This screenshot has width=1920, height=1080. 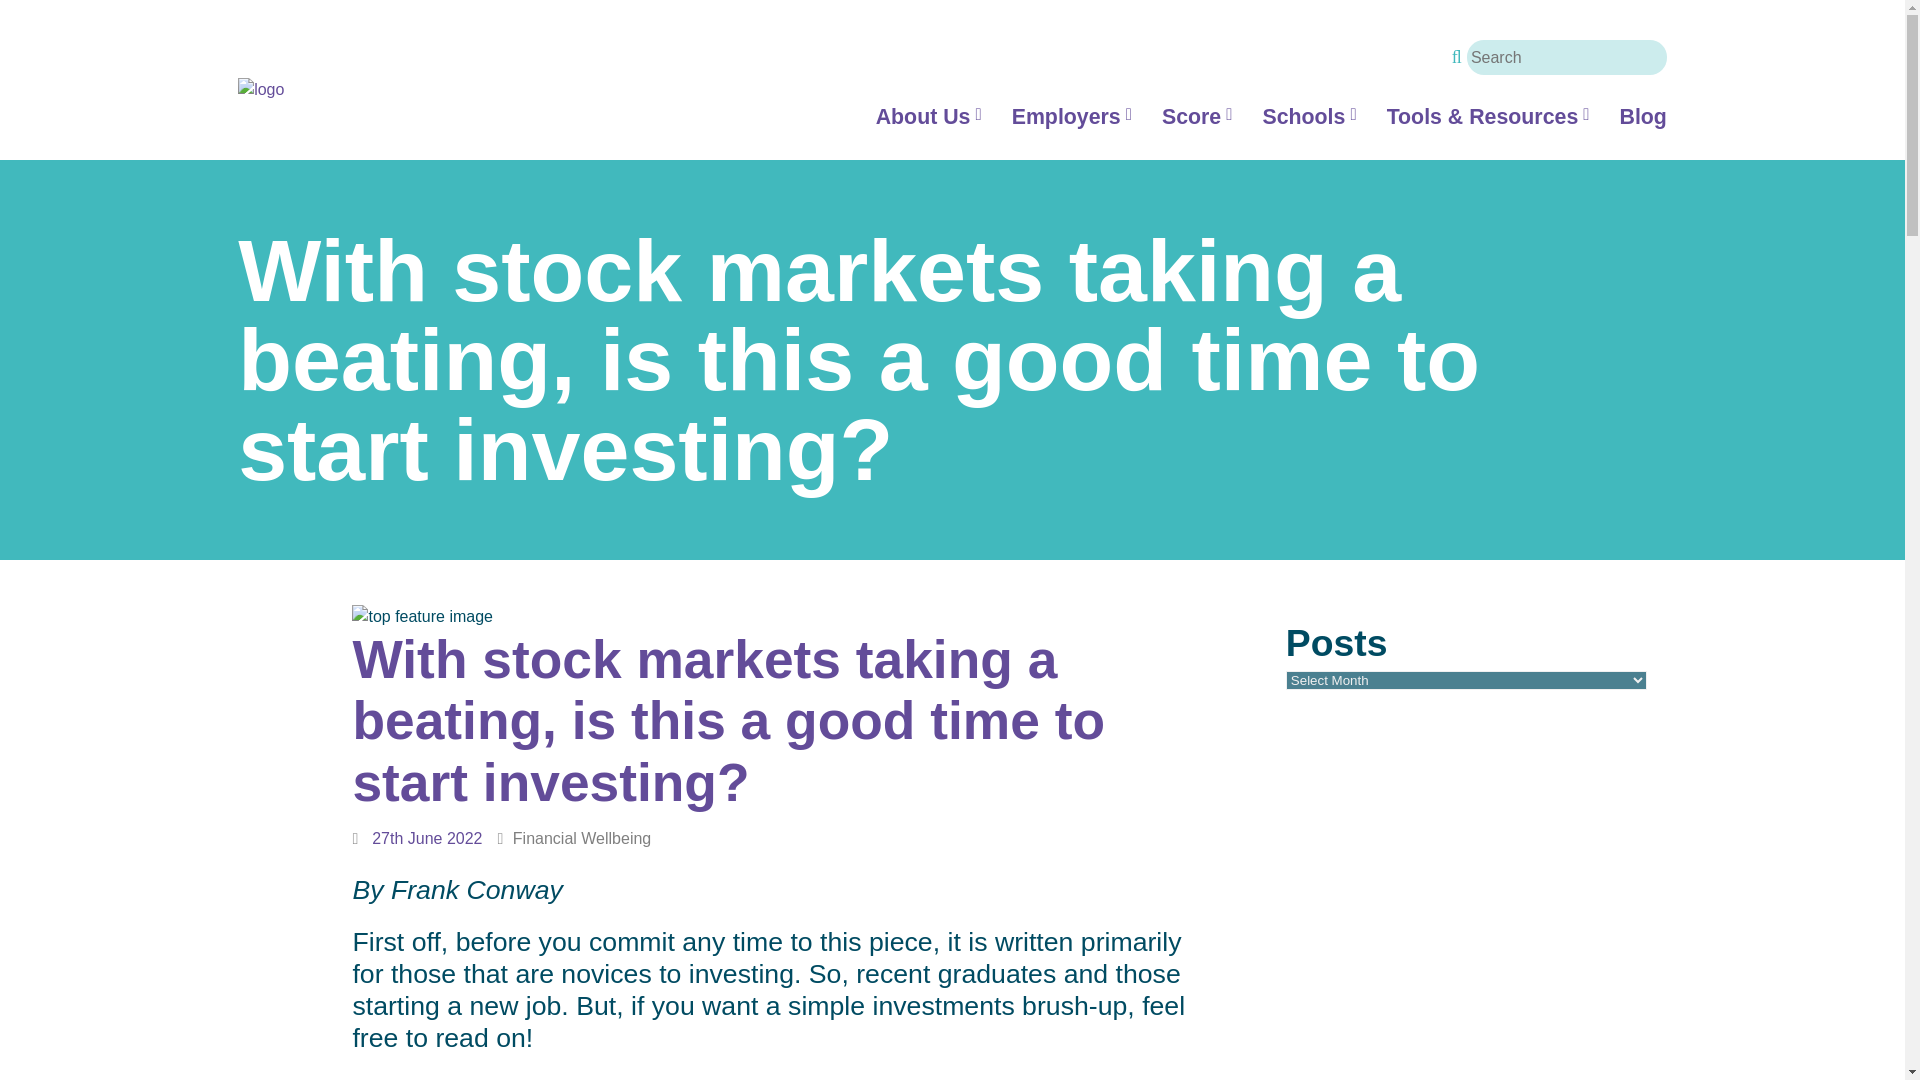 I want to click on 27th June 2022, so click(x=426, y=838).